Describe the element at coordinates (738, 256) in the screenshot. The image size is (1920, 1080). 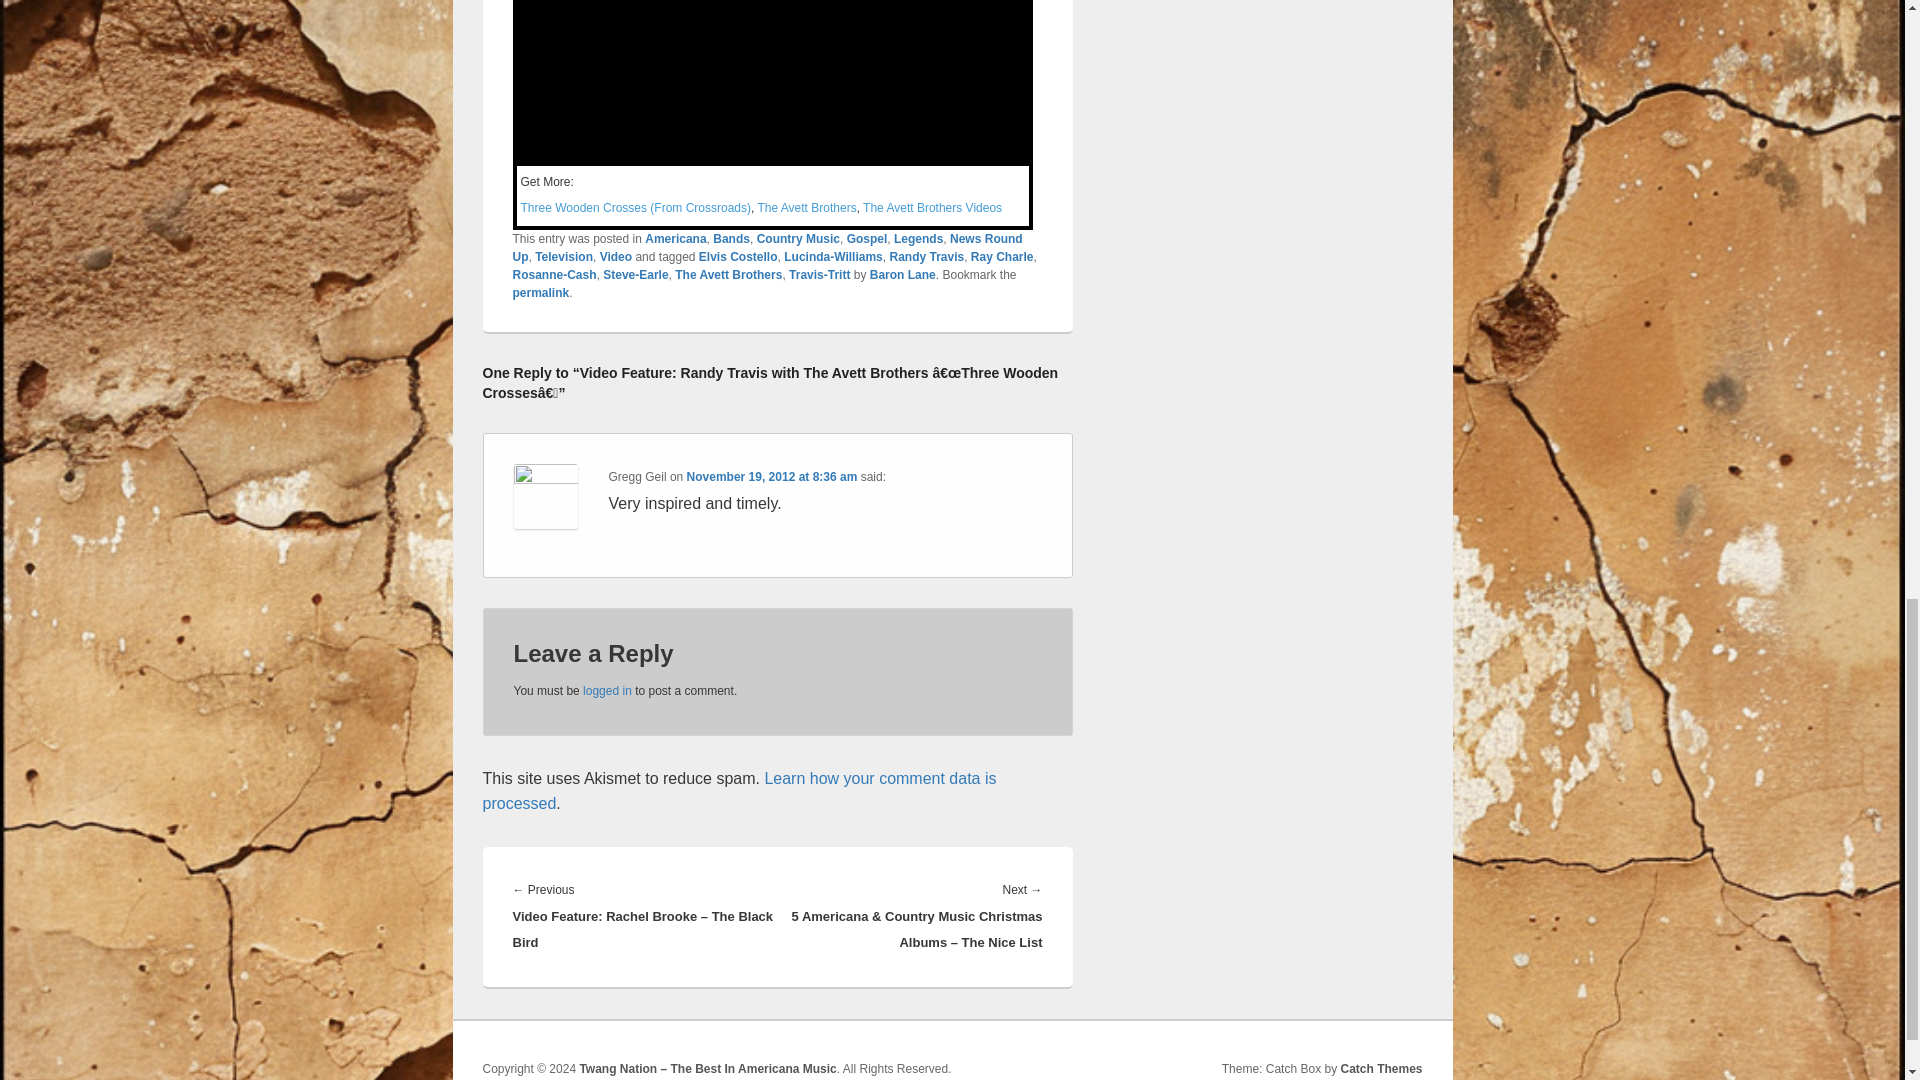
I see `Elvis Costello` at that location.